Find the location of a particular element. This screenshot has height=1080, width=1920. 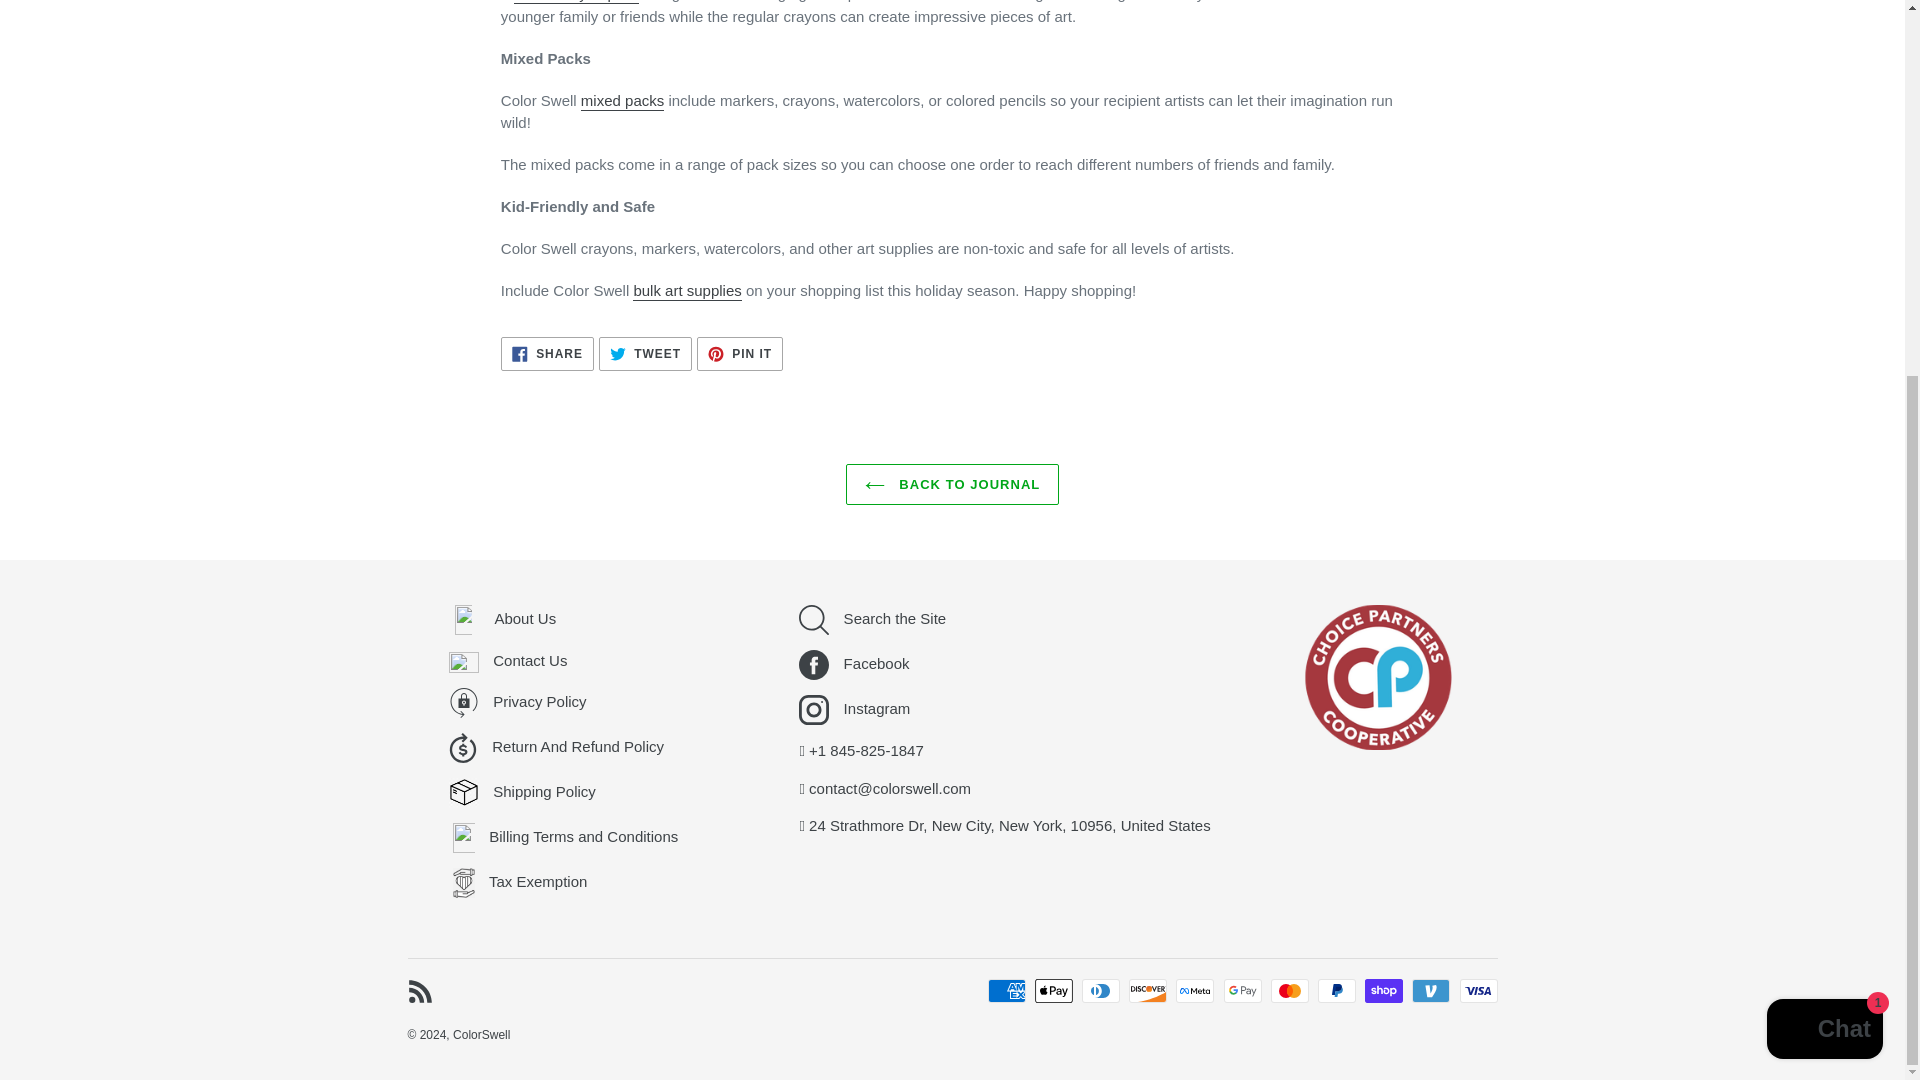

Privacy Policy is located at coordinates (687, 291).